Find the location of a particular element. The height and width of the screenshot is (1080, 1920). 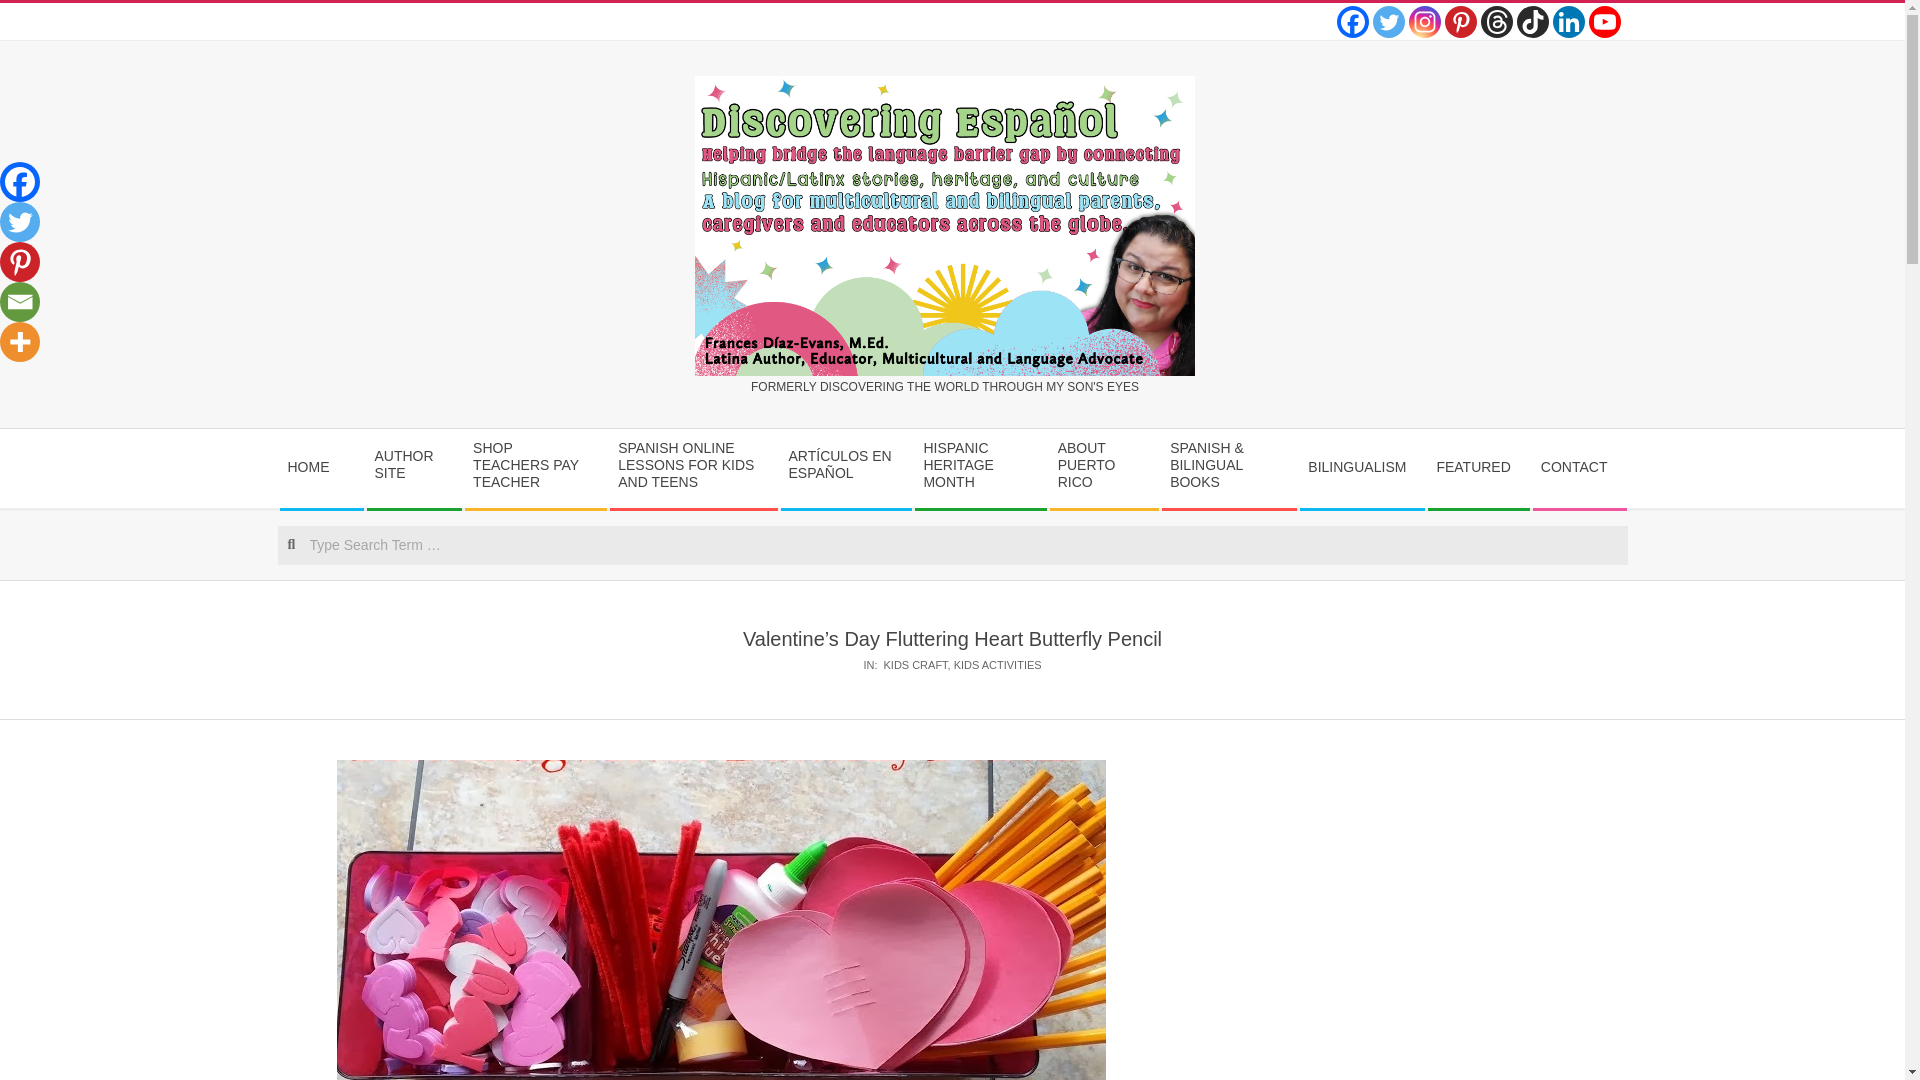

Linkedin is located at coordinates (1568, 22).